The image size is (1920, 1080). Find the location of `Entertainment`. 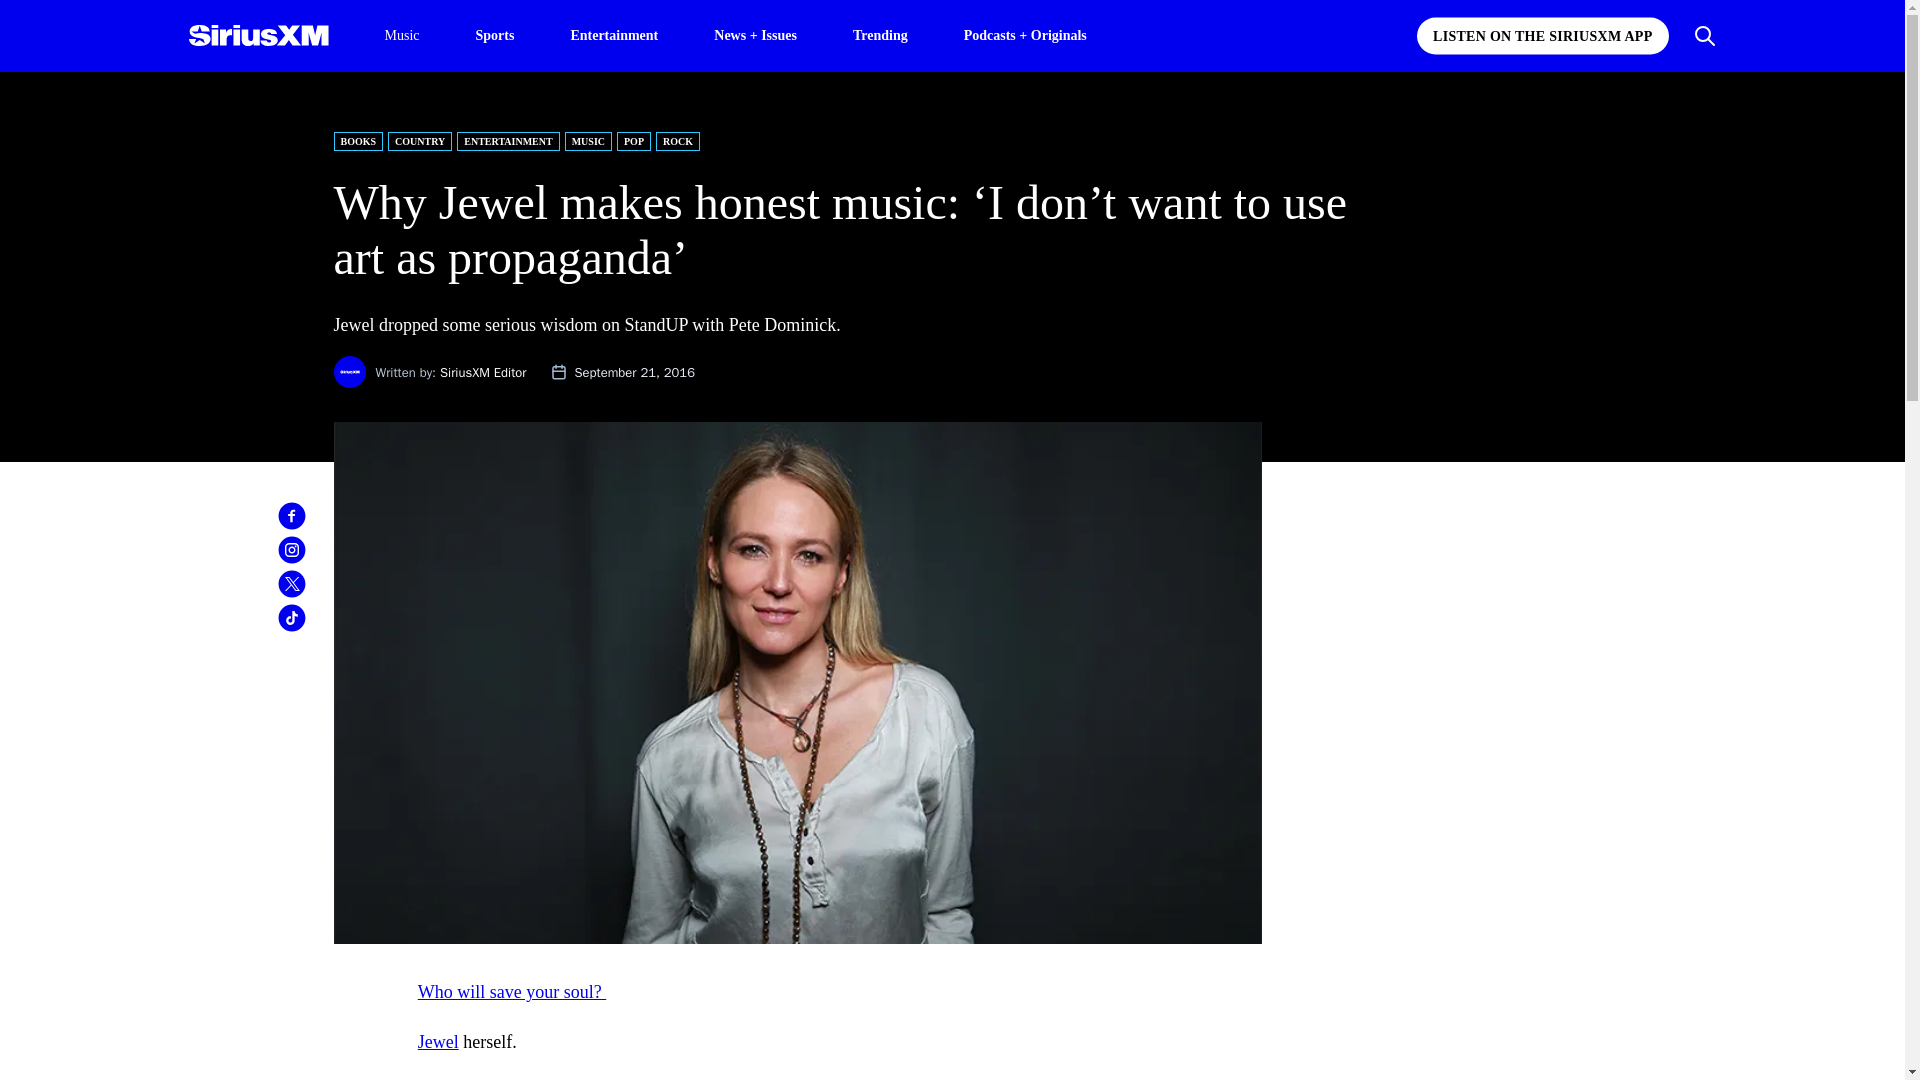

Entertainment is located at coordinates (614, 34).